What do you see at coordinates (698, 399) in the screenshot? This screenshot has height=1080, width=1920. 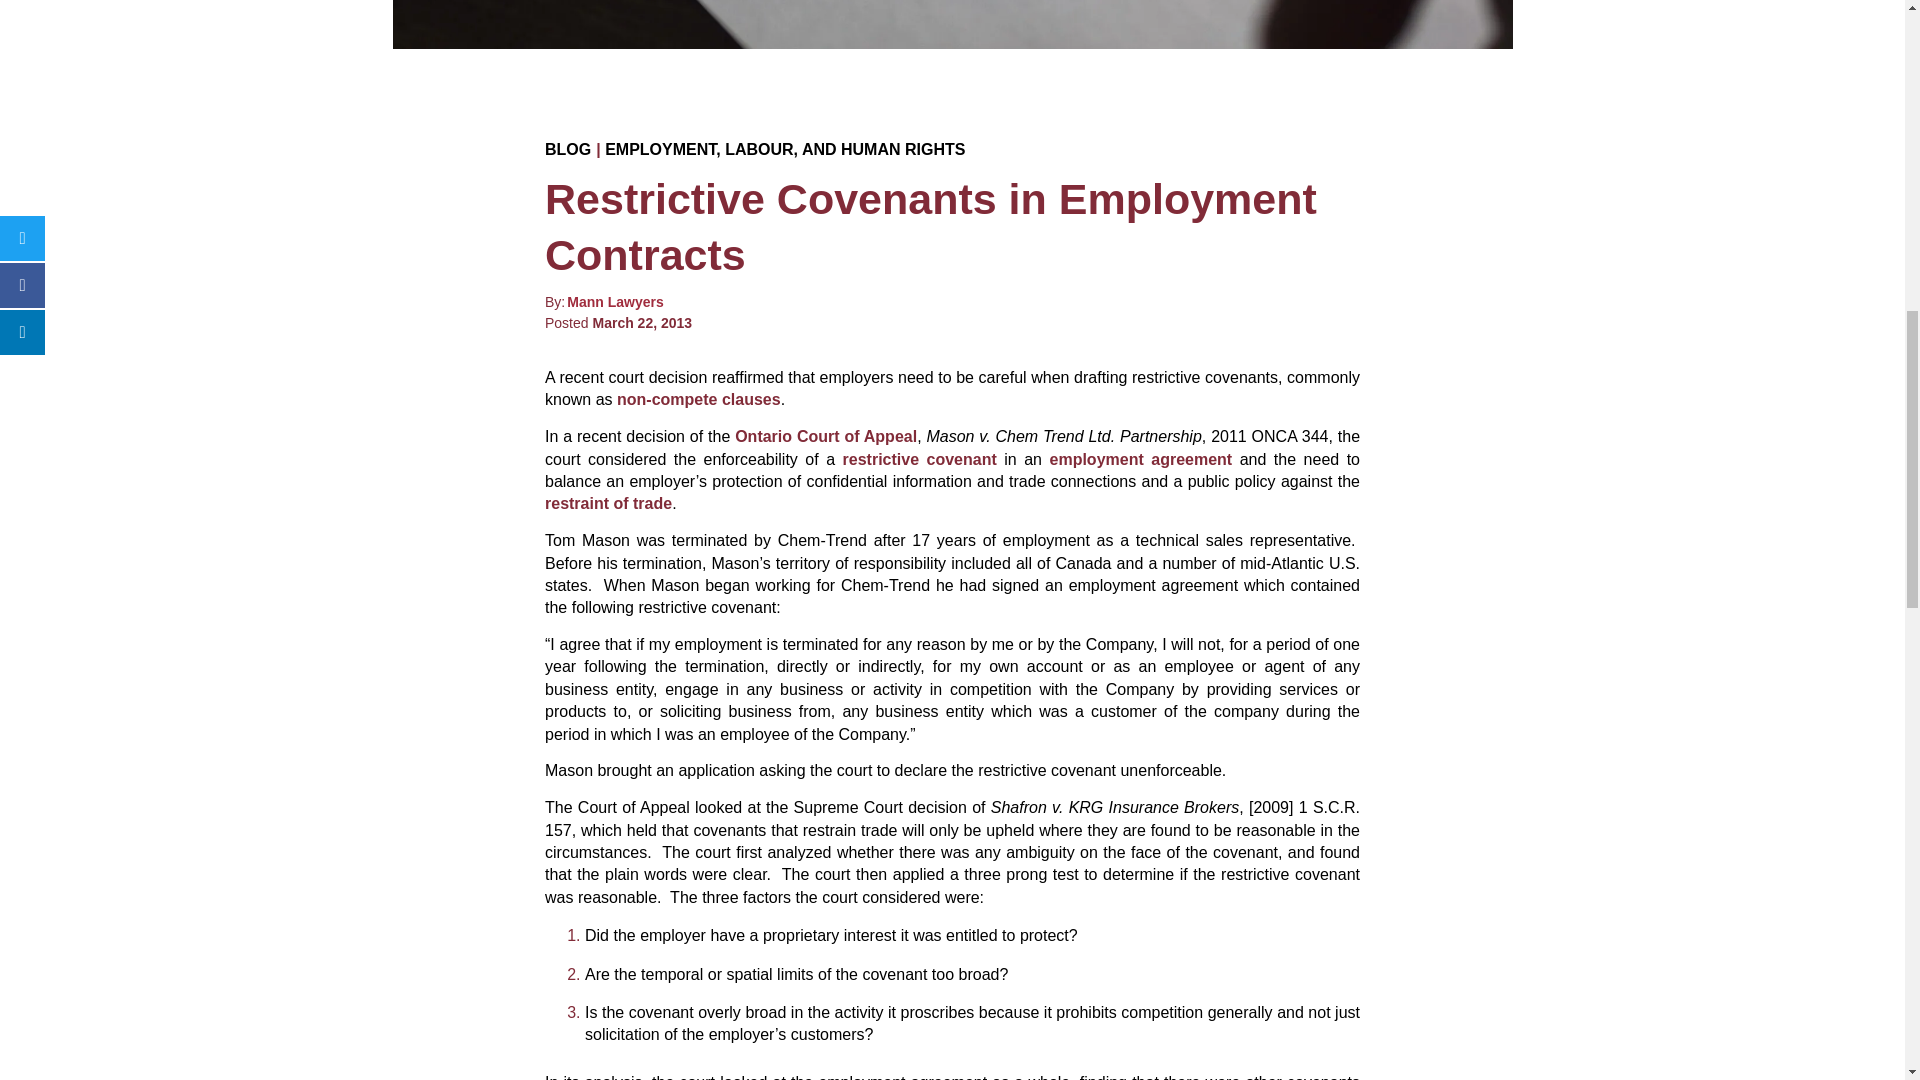 I see `Non-compete clause` at bounding box center [698, 399].